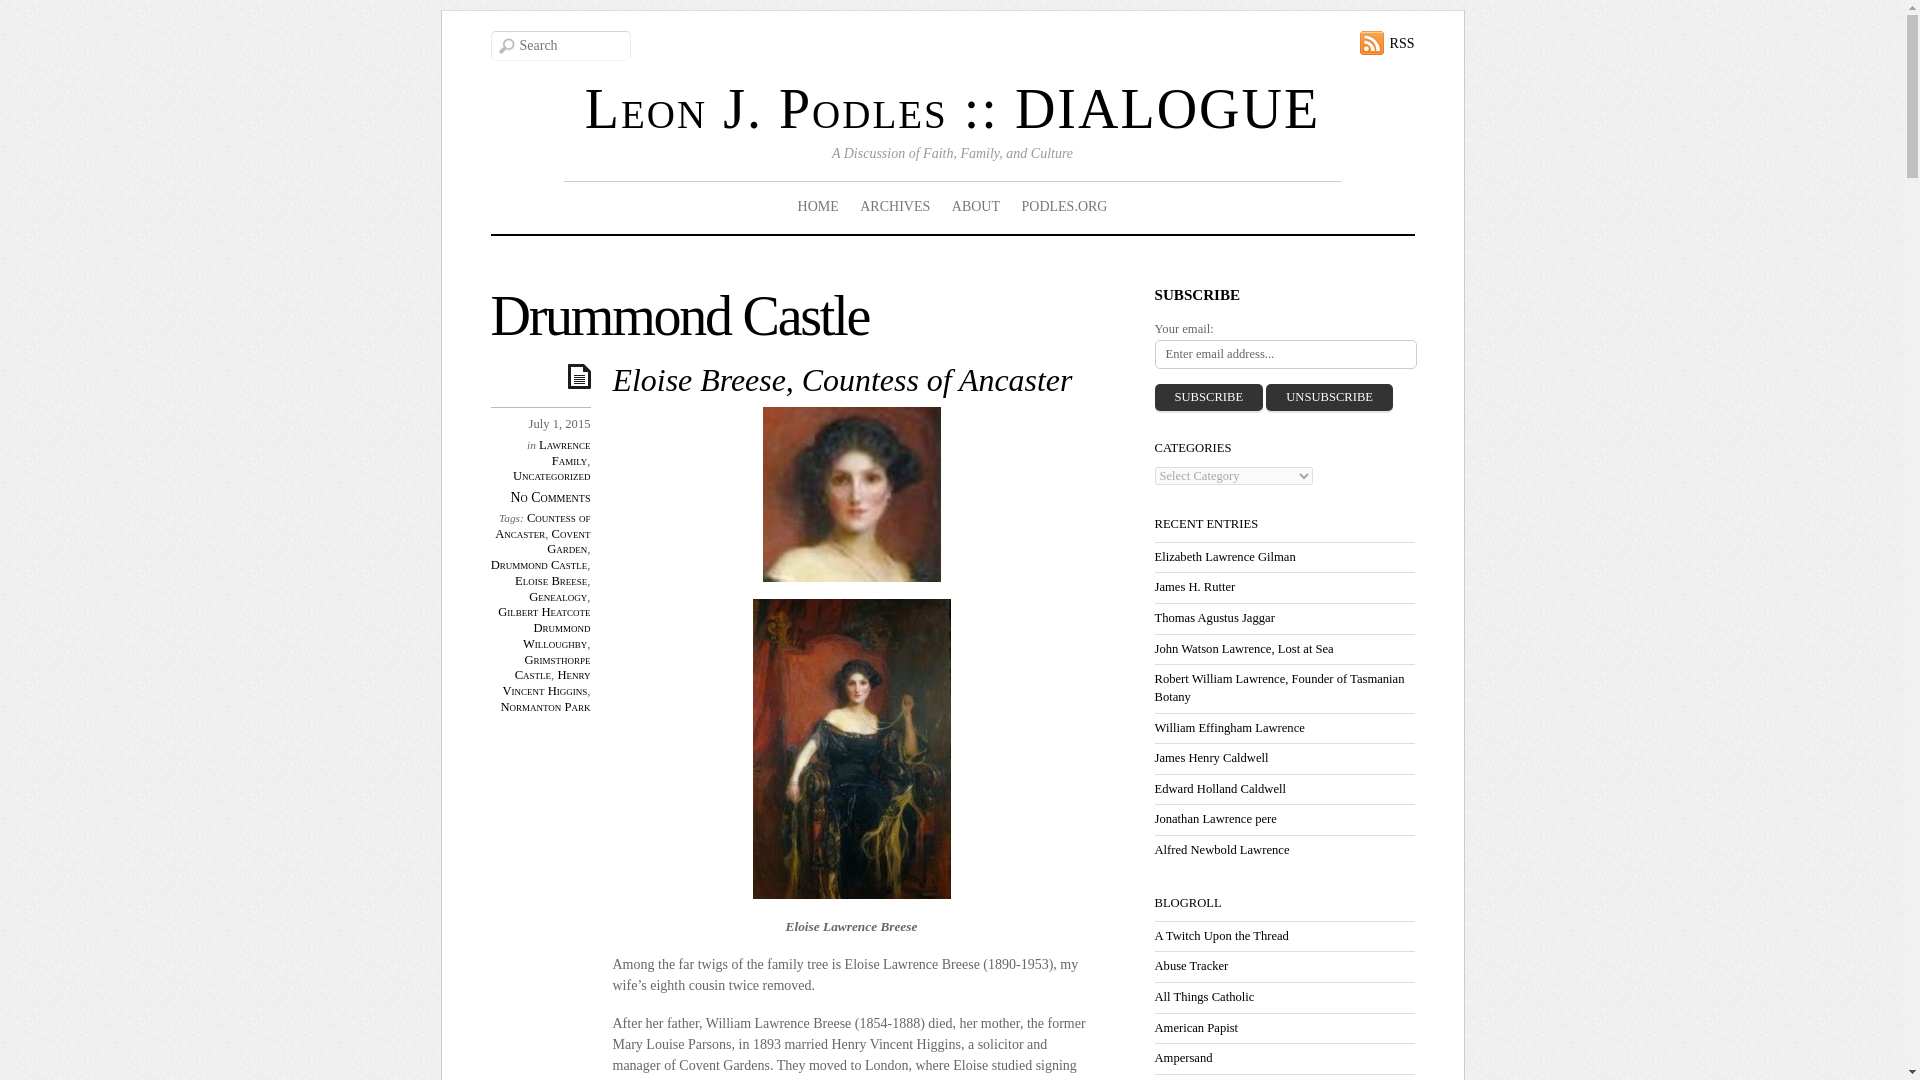  Describe the element at coordinates (564, 452) in the screenshot. I see `Lawrence Family` at that location.